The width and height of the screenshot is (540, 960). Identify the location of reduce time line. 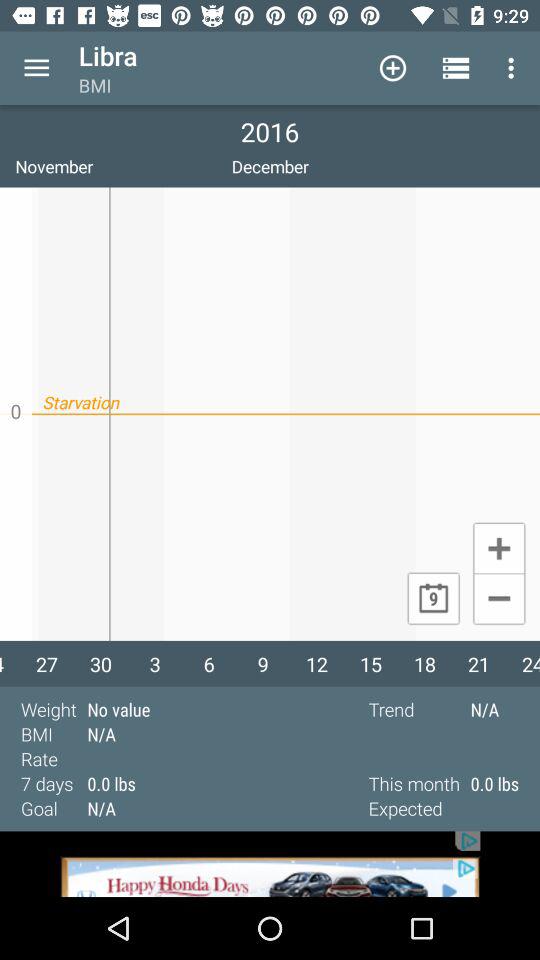
(498, 600).